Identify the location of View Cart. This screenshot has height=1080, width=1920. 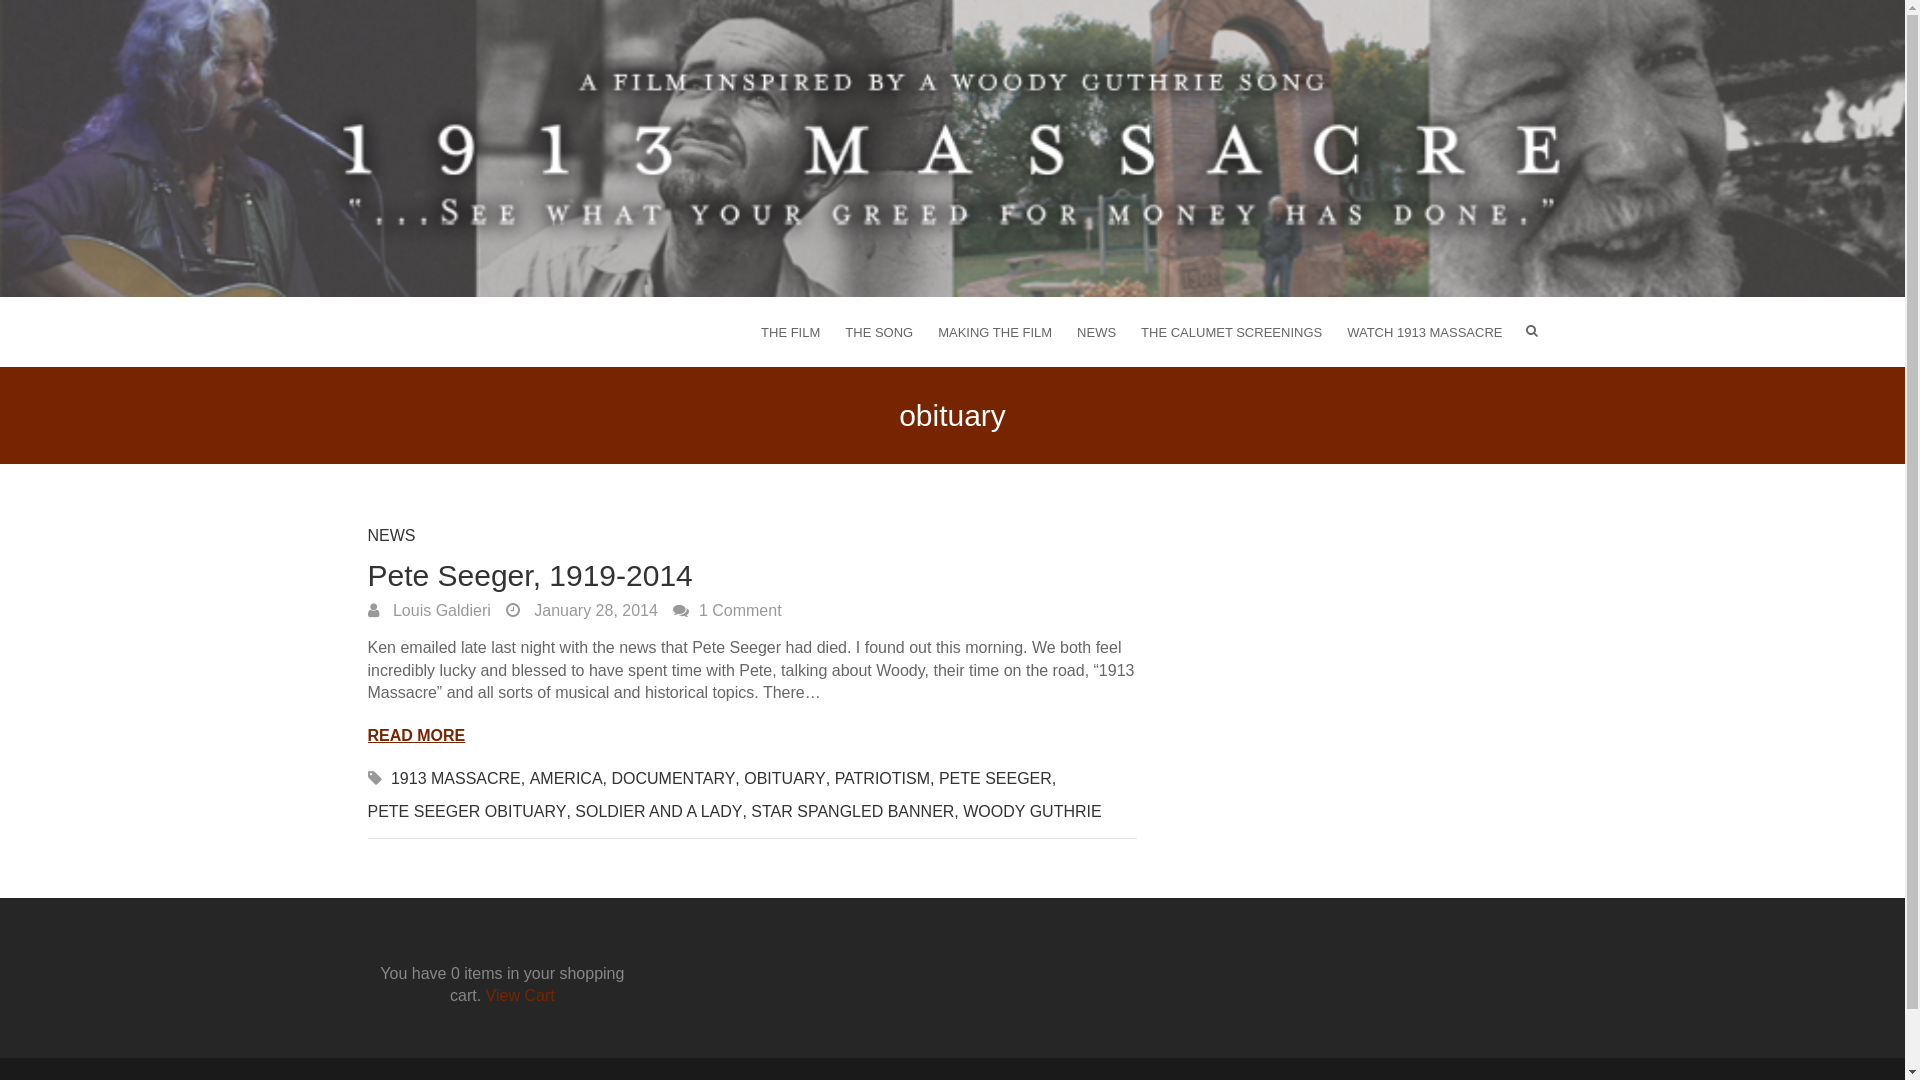
(520, 996).